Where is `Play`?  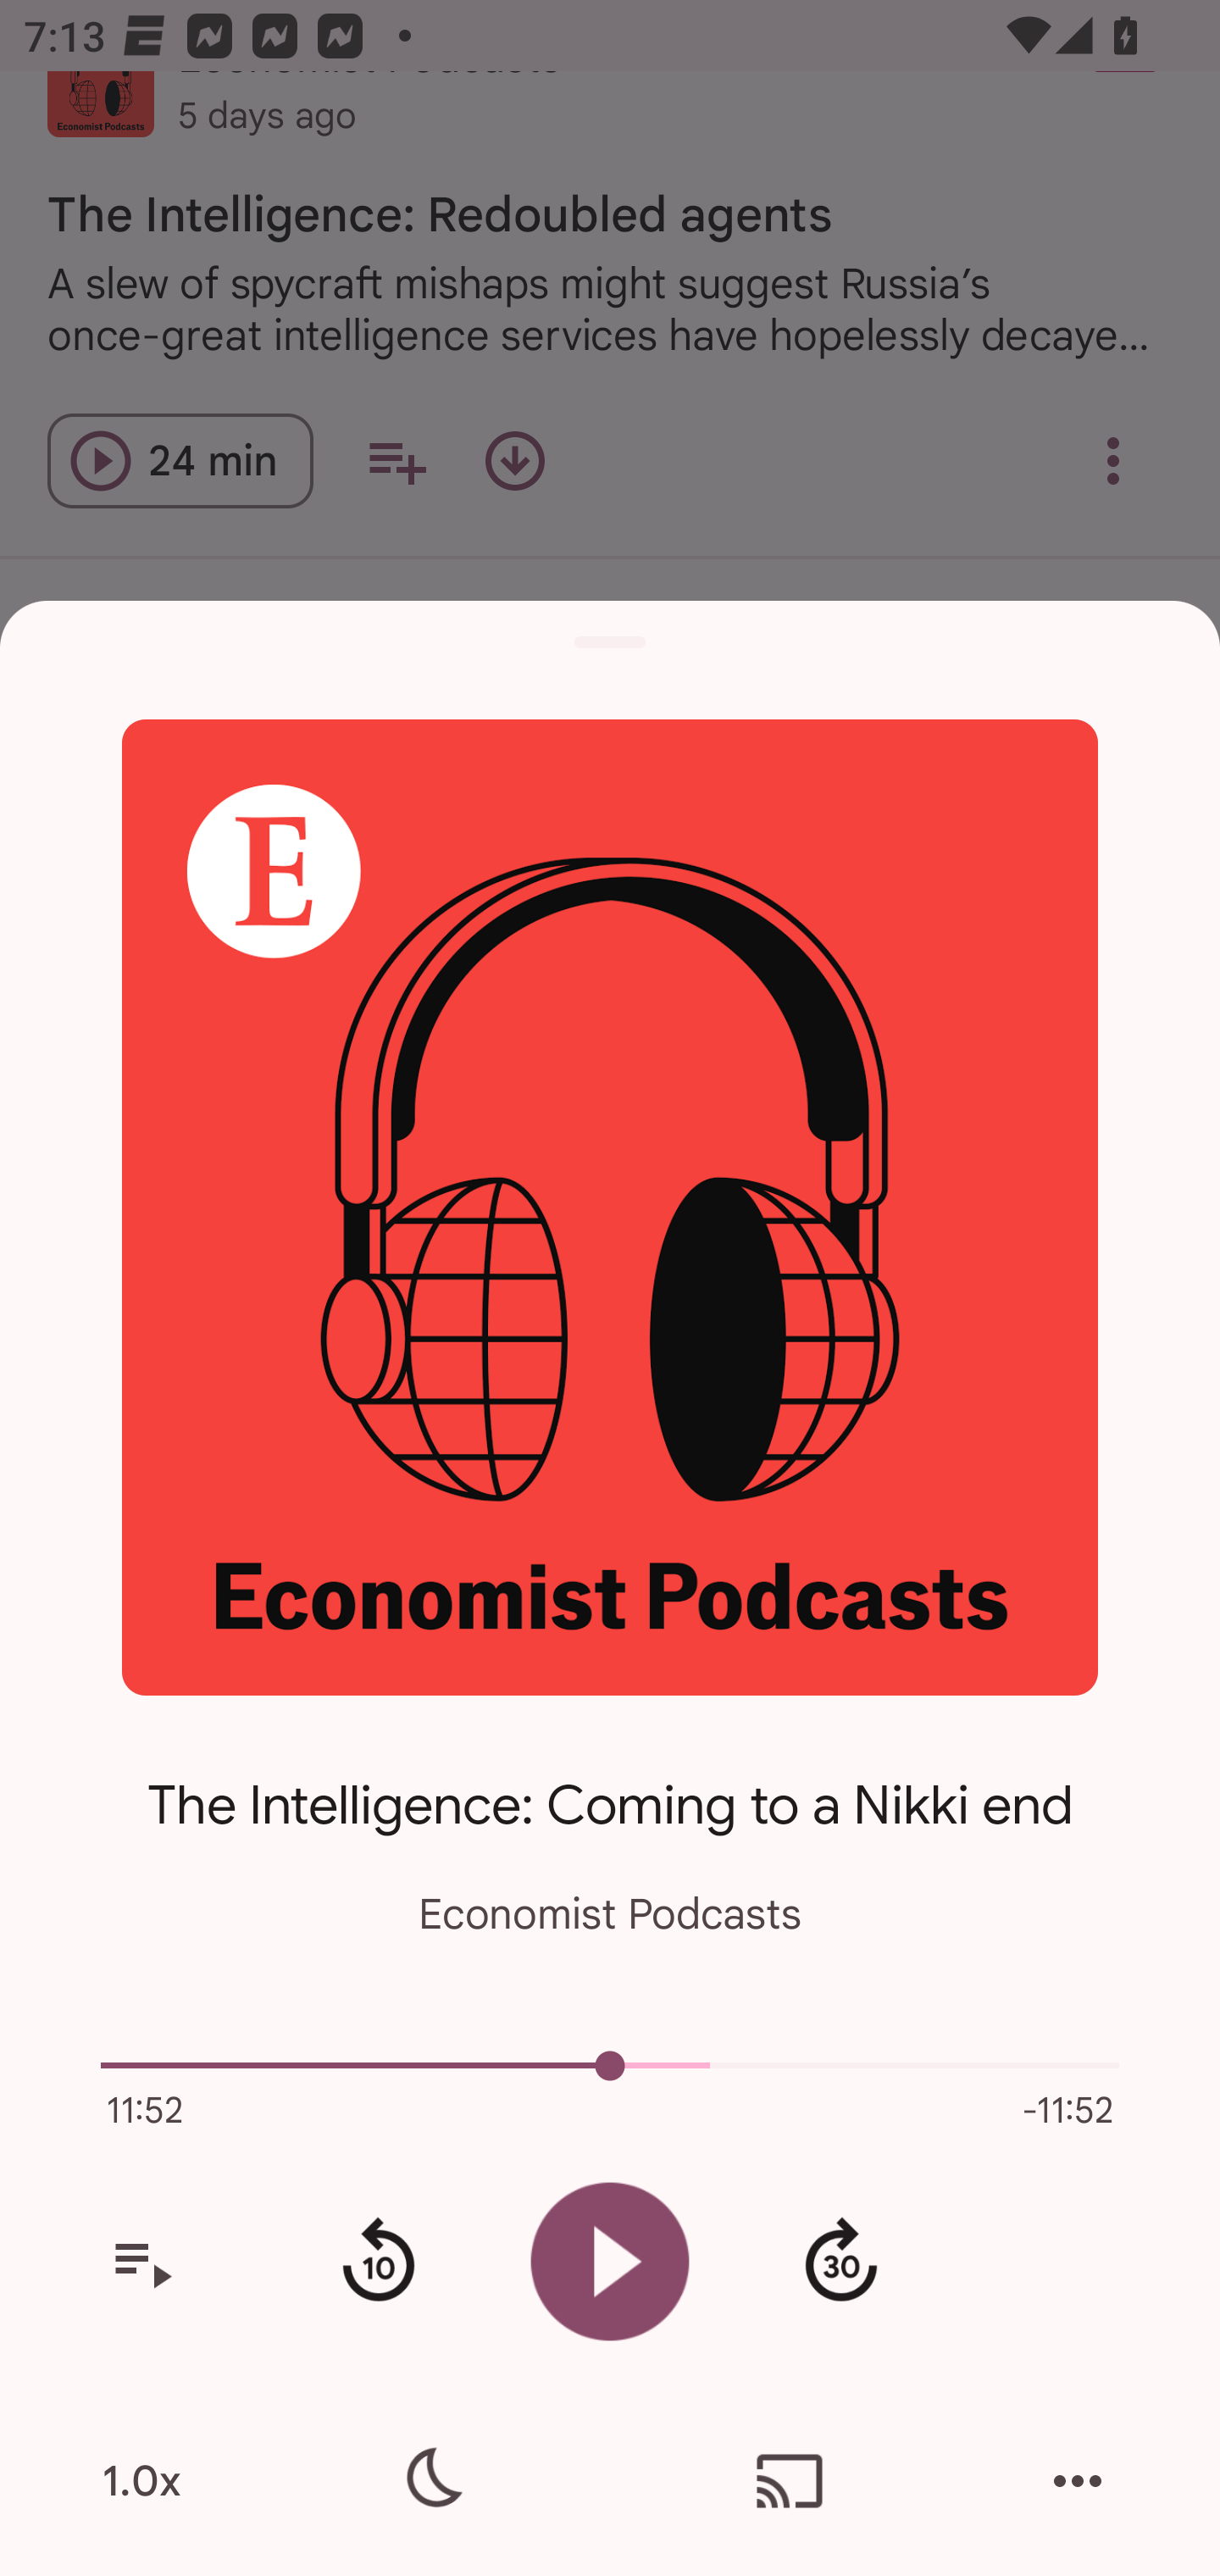 Play is located at coordinates (610, 2261).